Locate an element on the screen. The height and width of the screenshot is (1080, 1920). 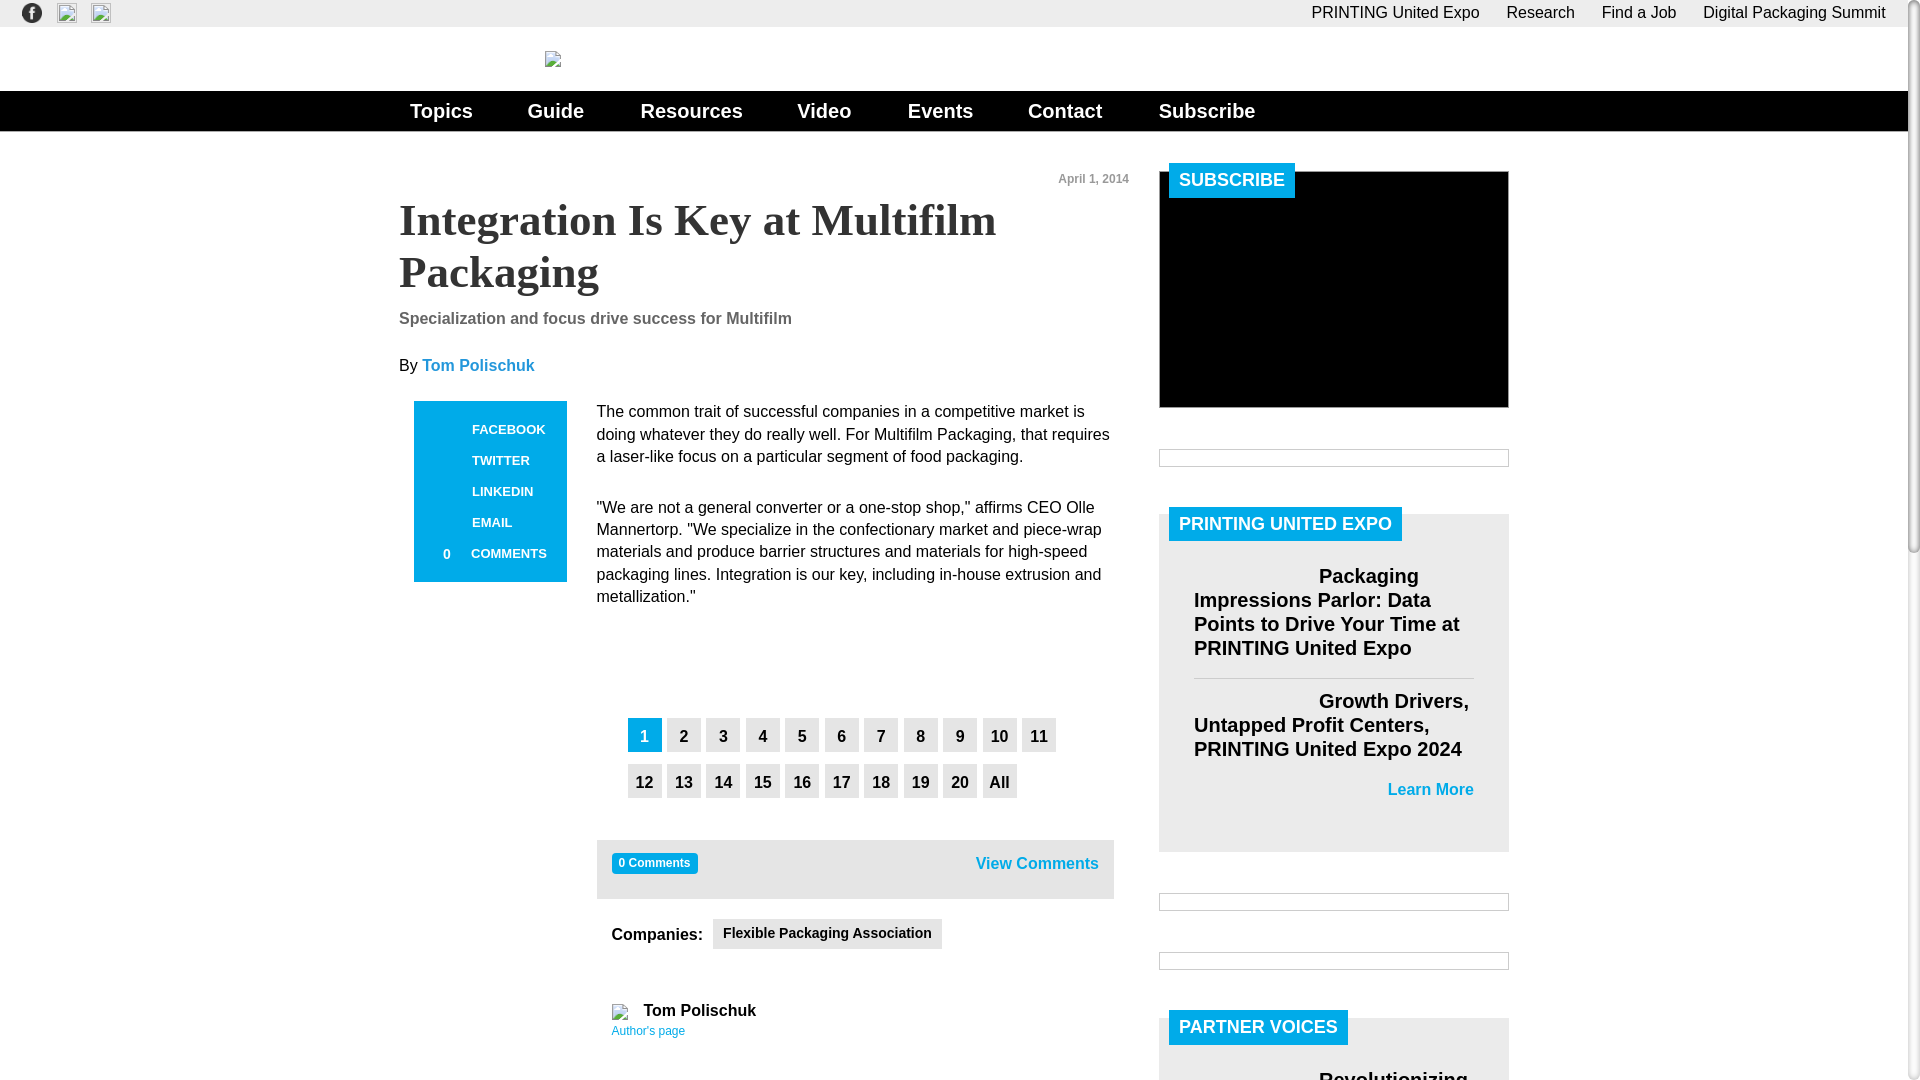
Research is located at coordinates (1540, 12).